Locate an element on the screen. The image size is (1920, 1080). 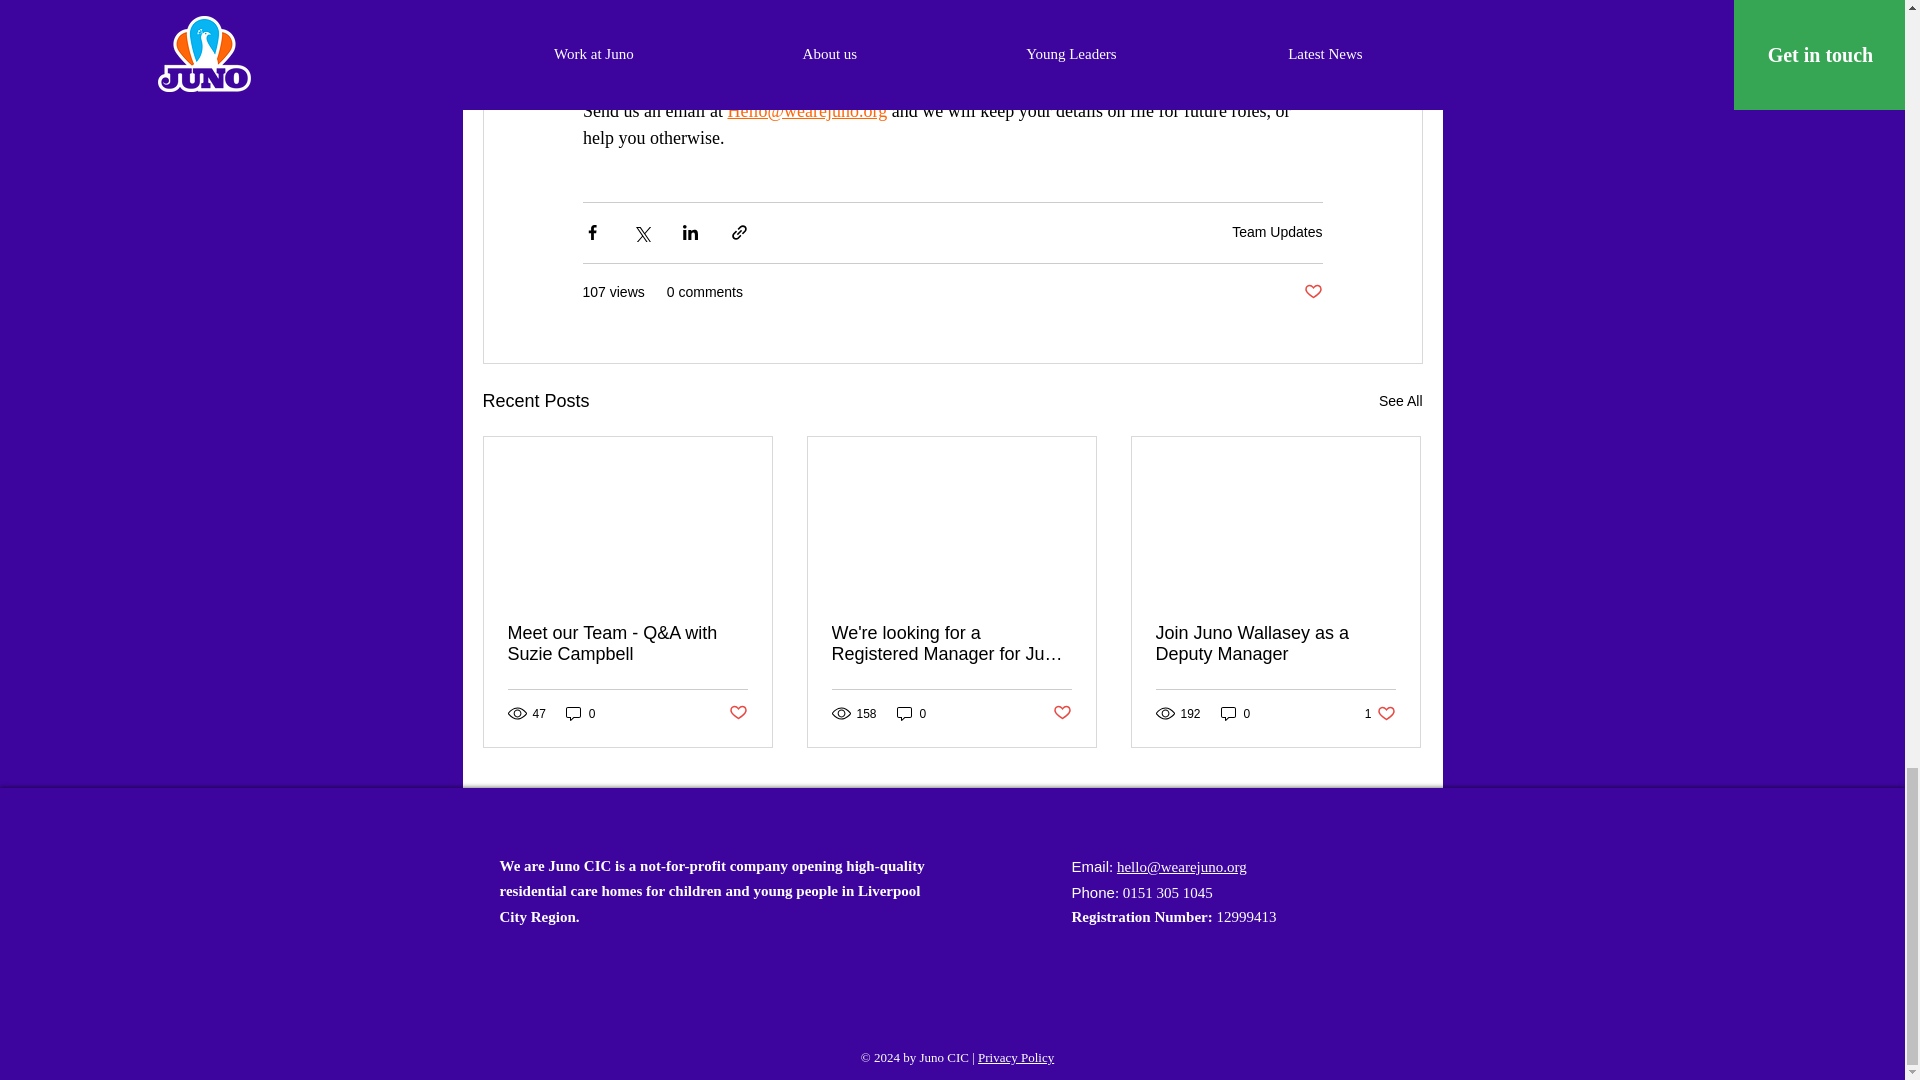
0 is located at coordinates (580, 713).